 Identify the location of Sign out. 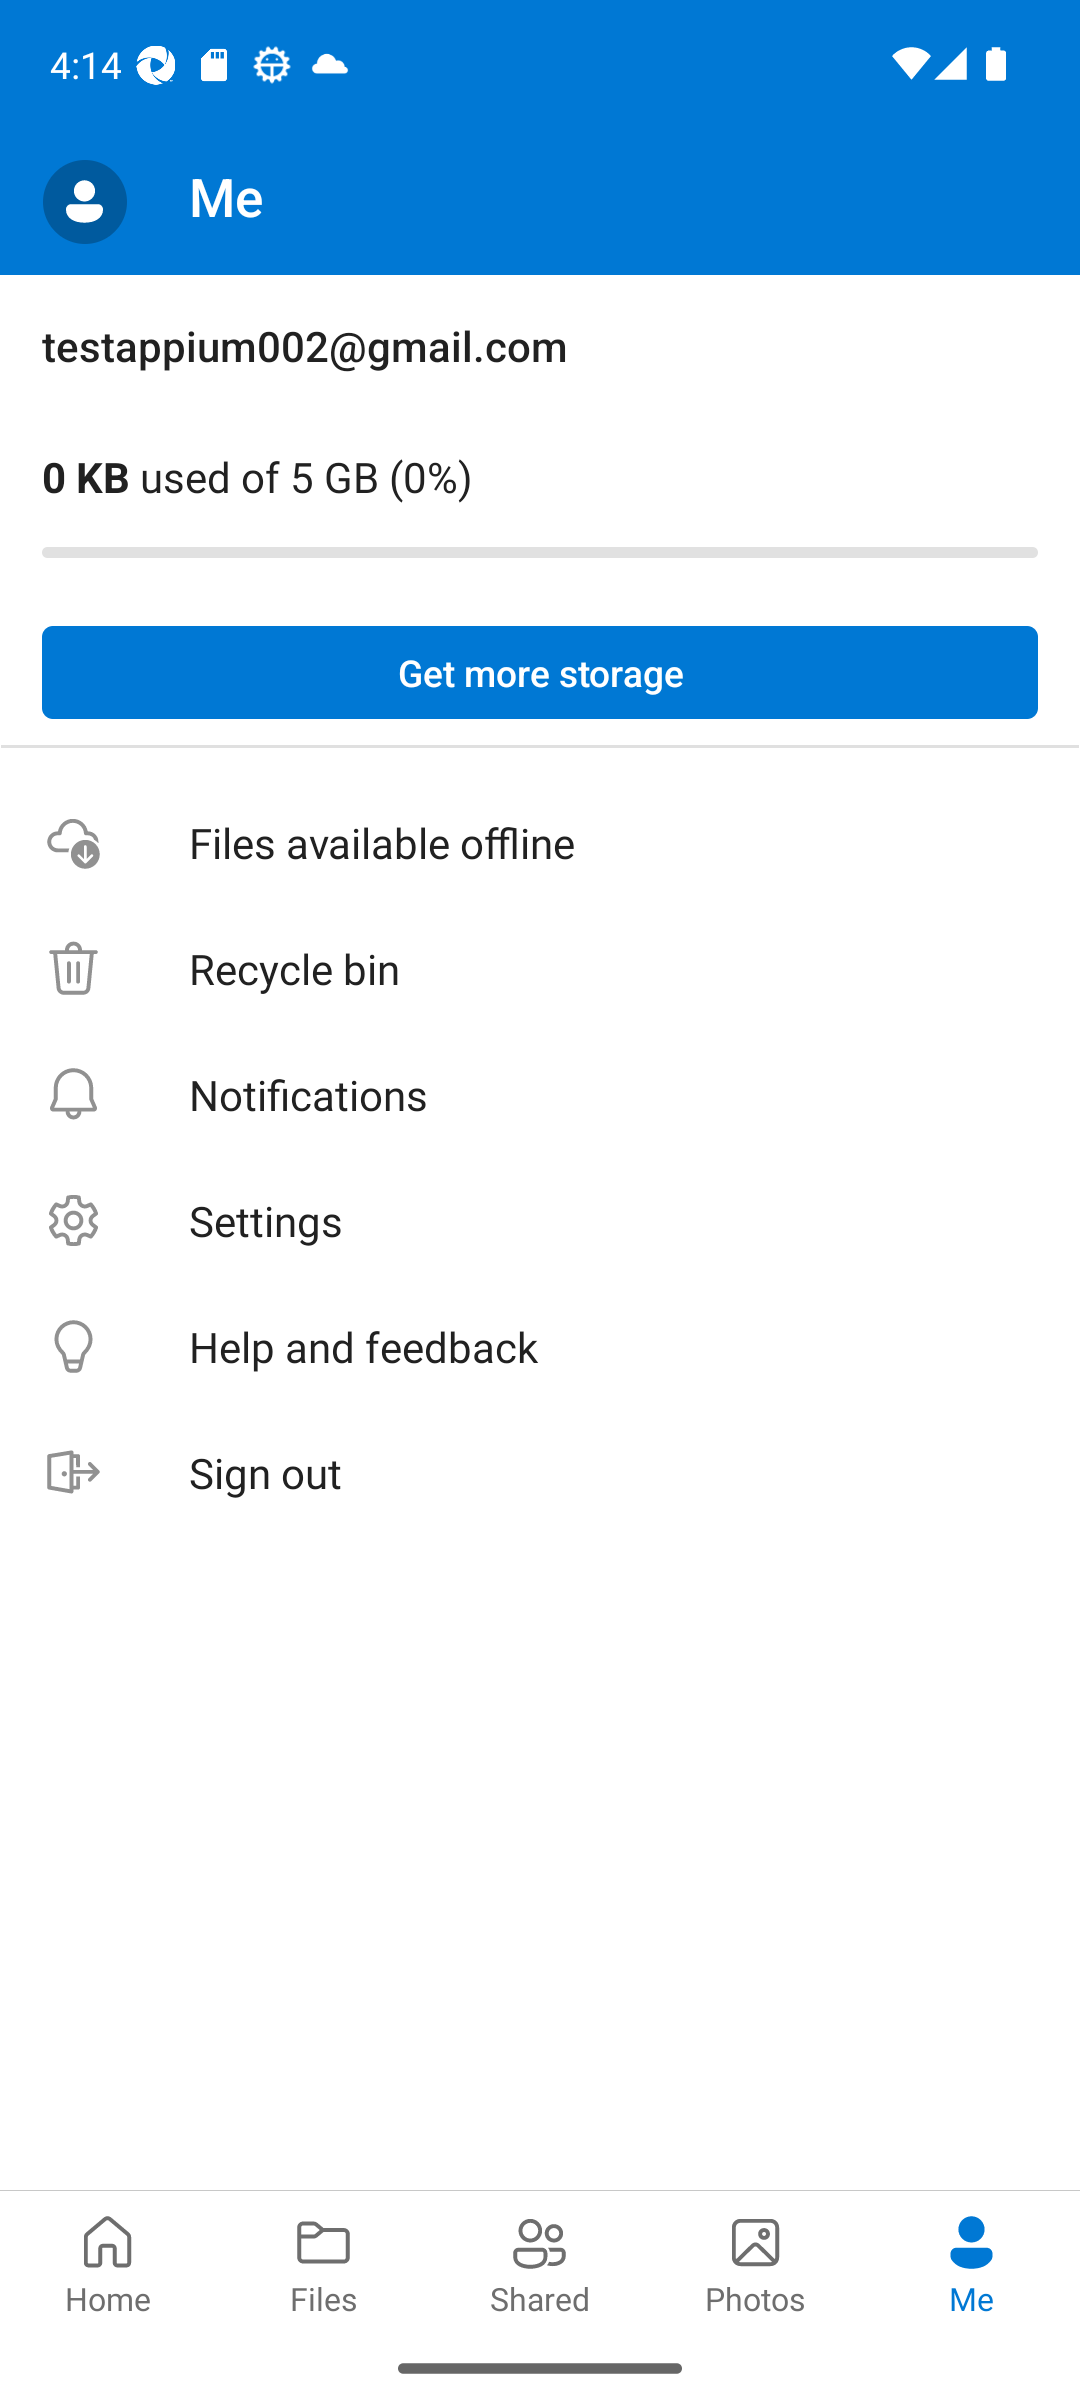
(540, 1474).